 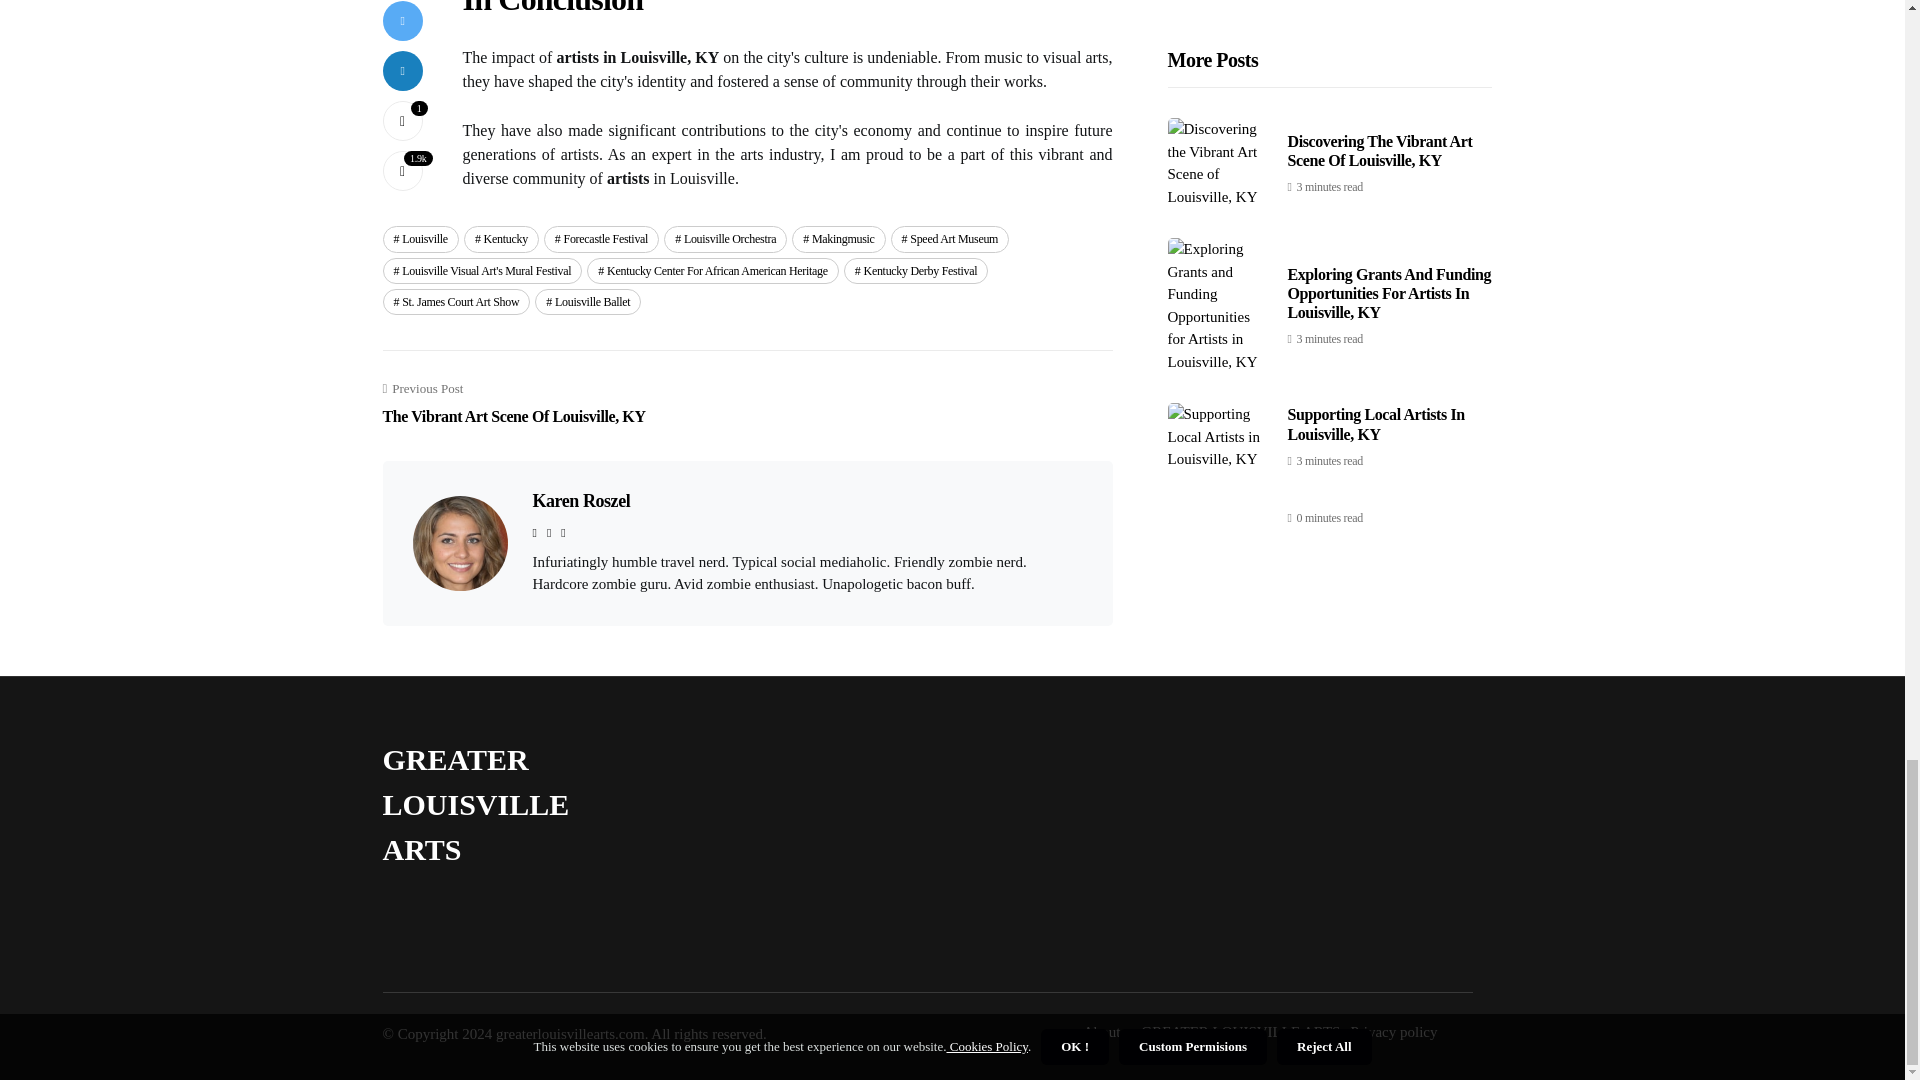 I want to click on Speed Art Museum, so click(x=838, y=238).